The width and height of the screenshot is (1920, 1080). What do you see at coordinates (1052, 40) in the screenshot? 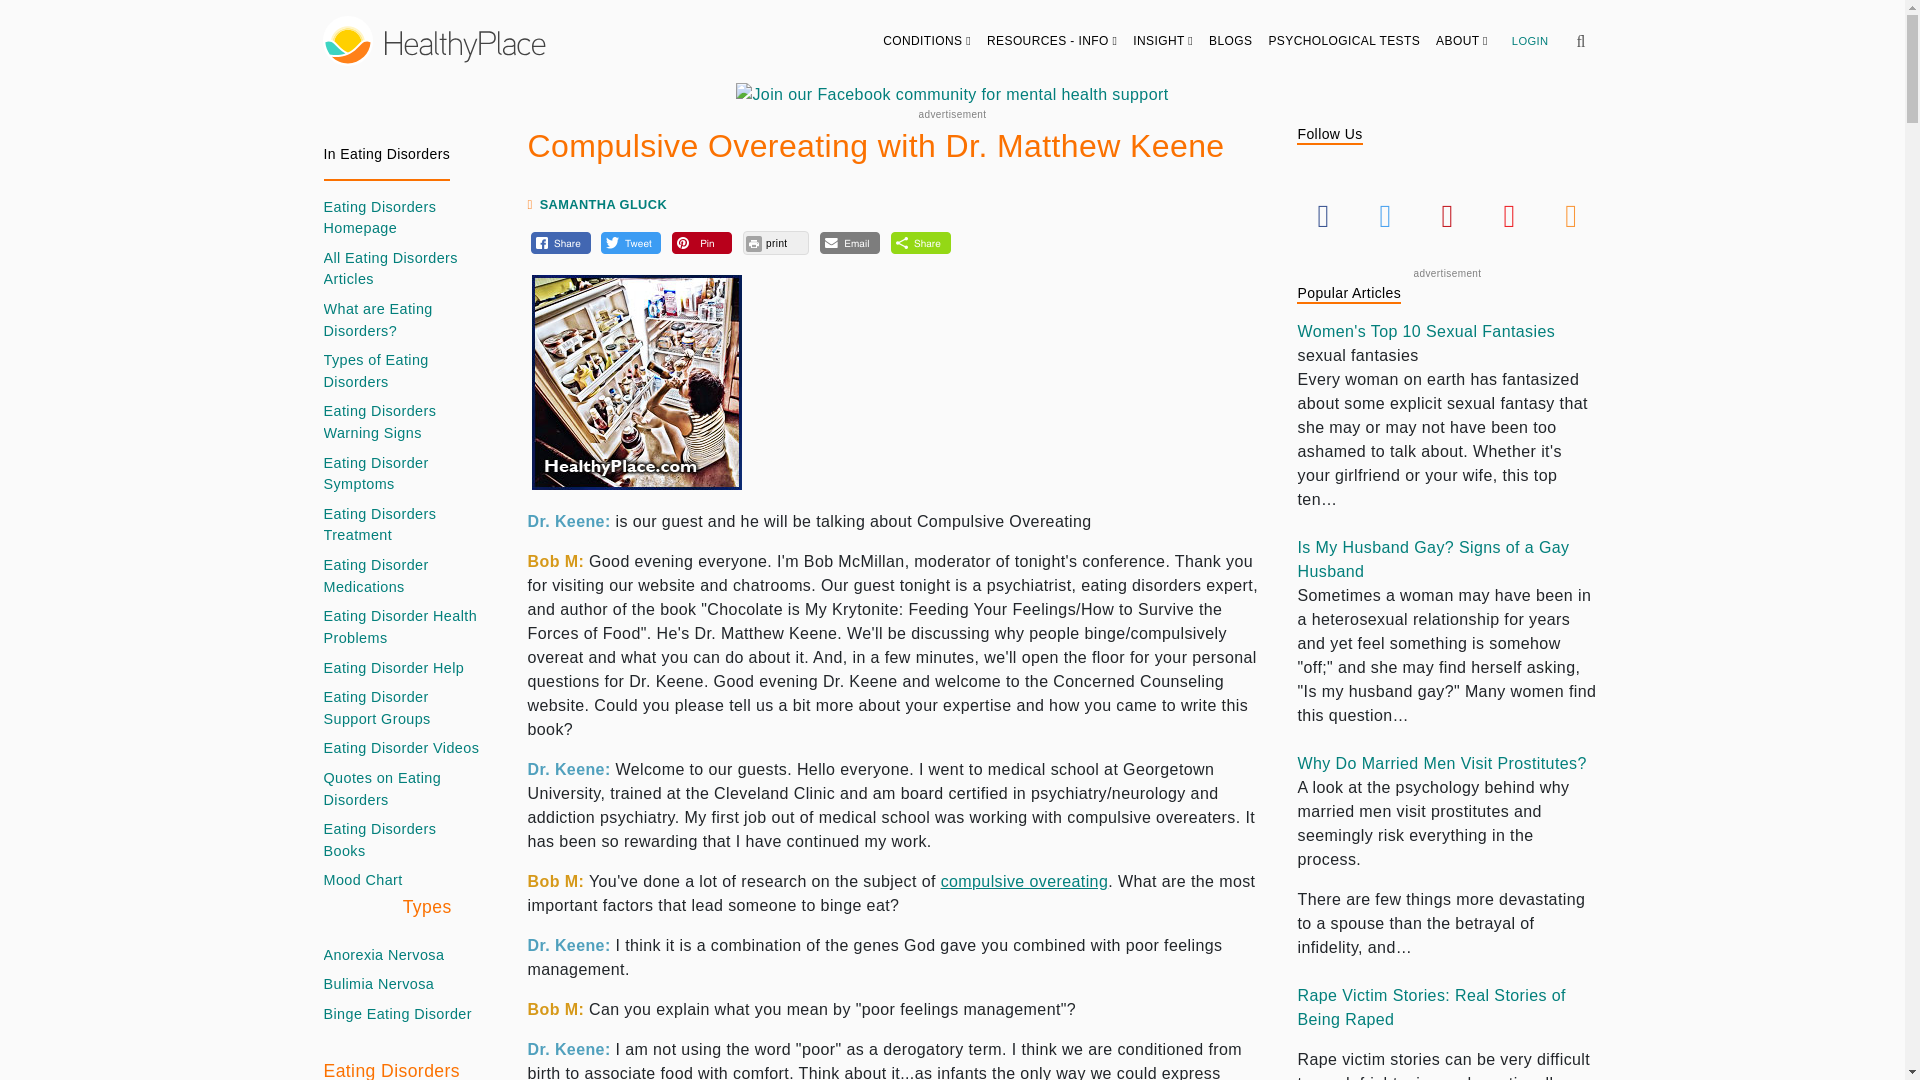
I see `RESOURCES - INFO` at bounding box center [1052, 40].